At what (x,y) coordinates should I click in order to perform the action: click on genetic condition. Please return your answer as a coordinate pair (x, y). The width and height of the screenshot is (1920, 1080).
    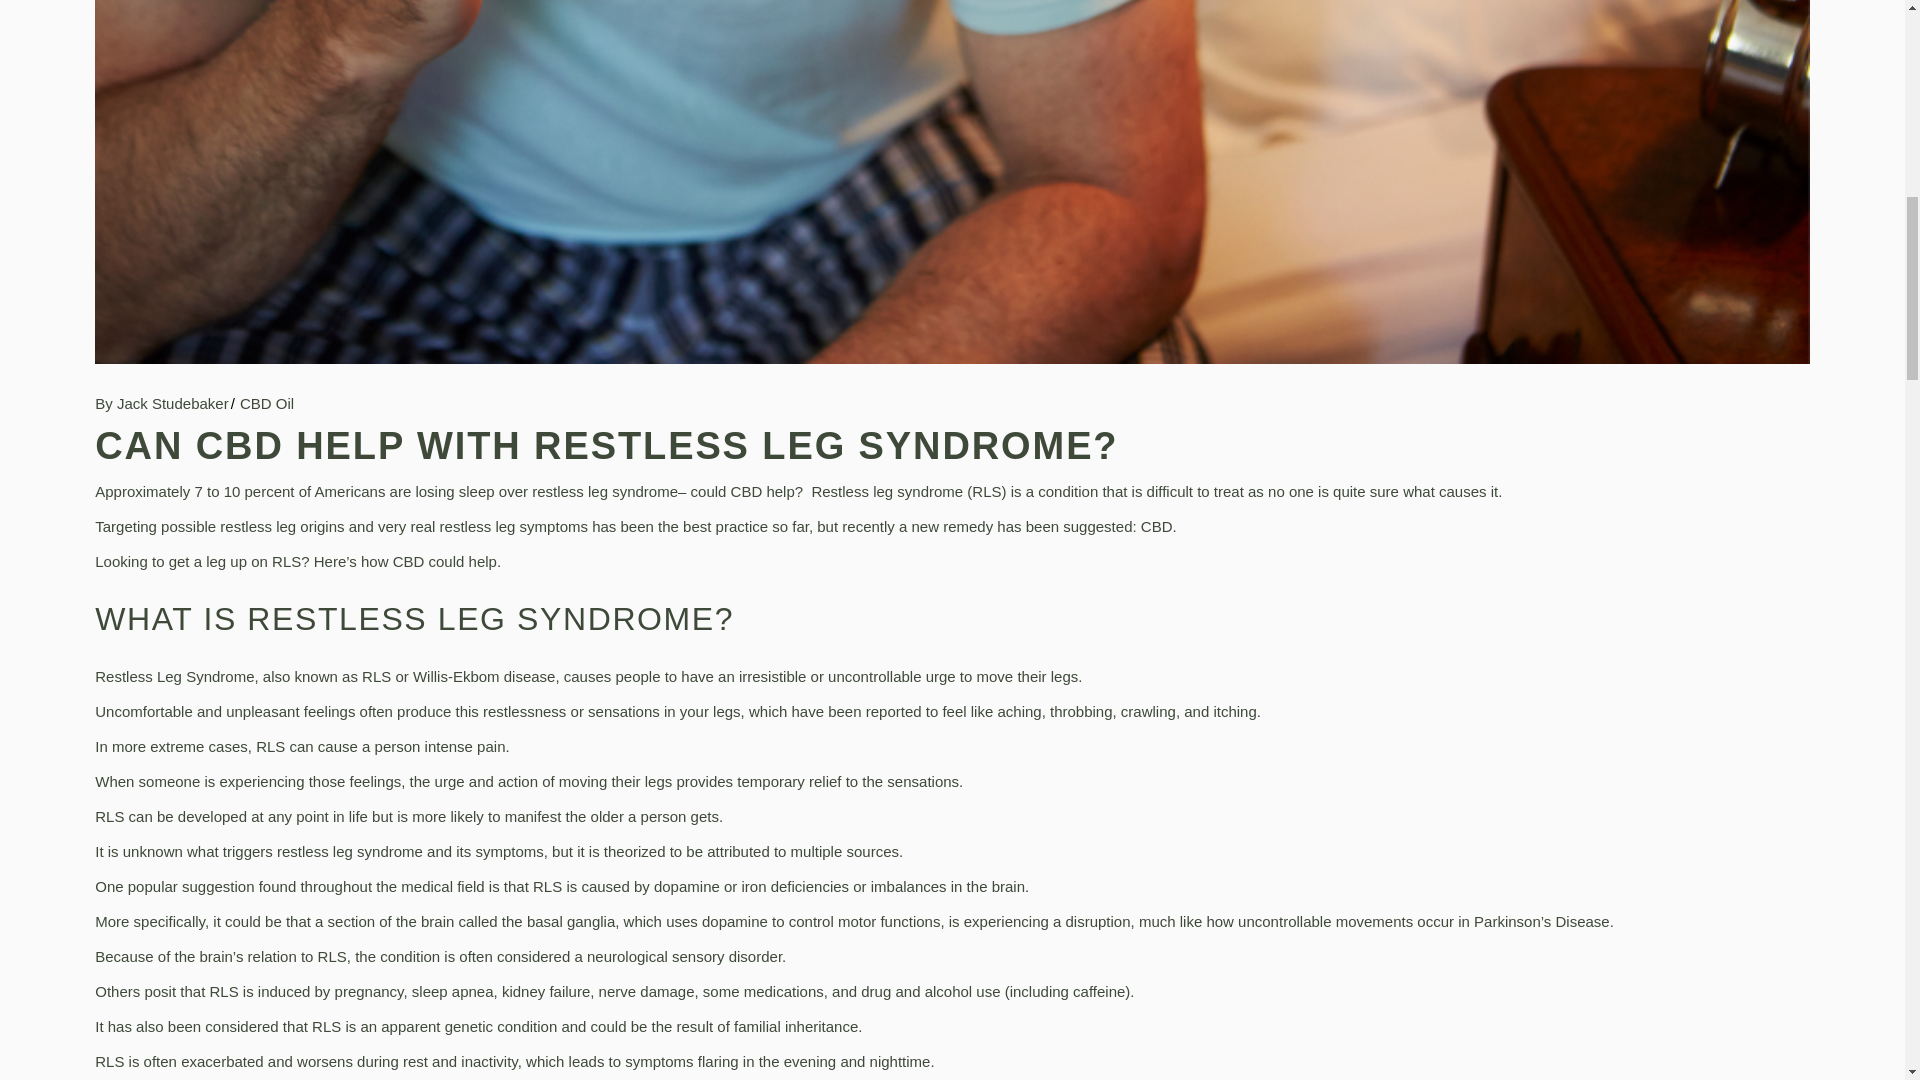
    Looking at the image, I should click on (502, 1026).